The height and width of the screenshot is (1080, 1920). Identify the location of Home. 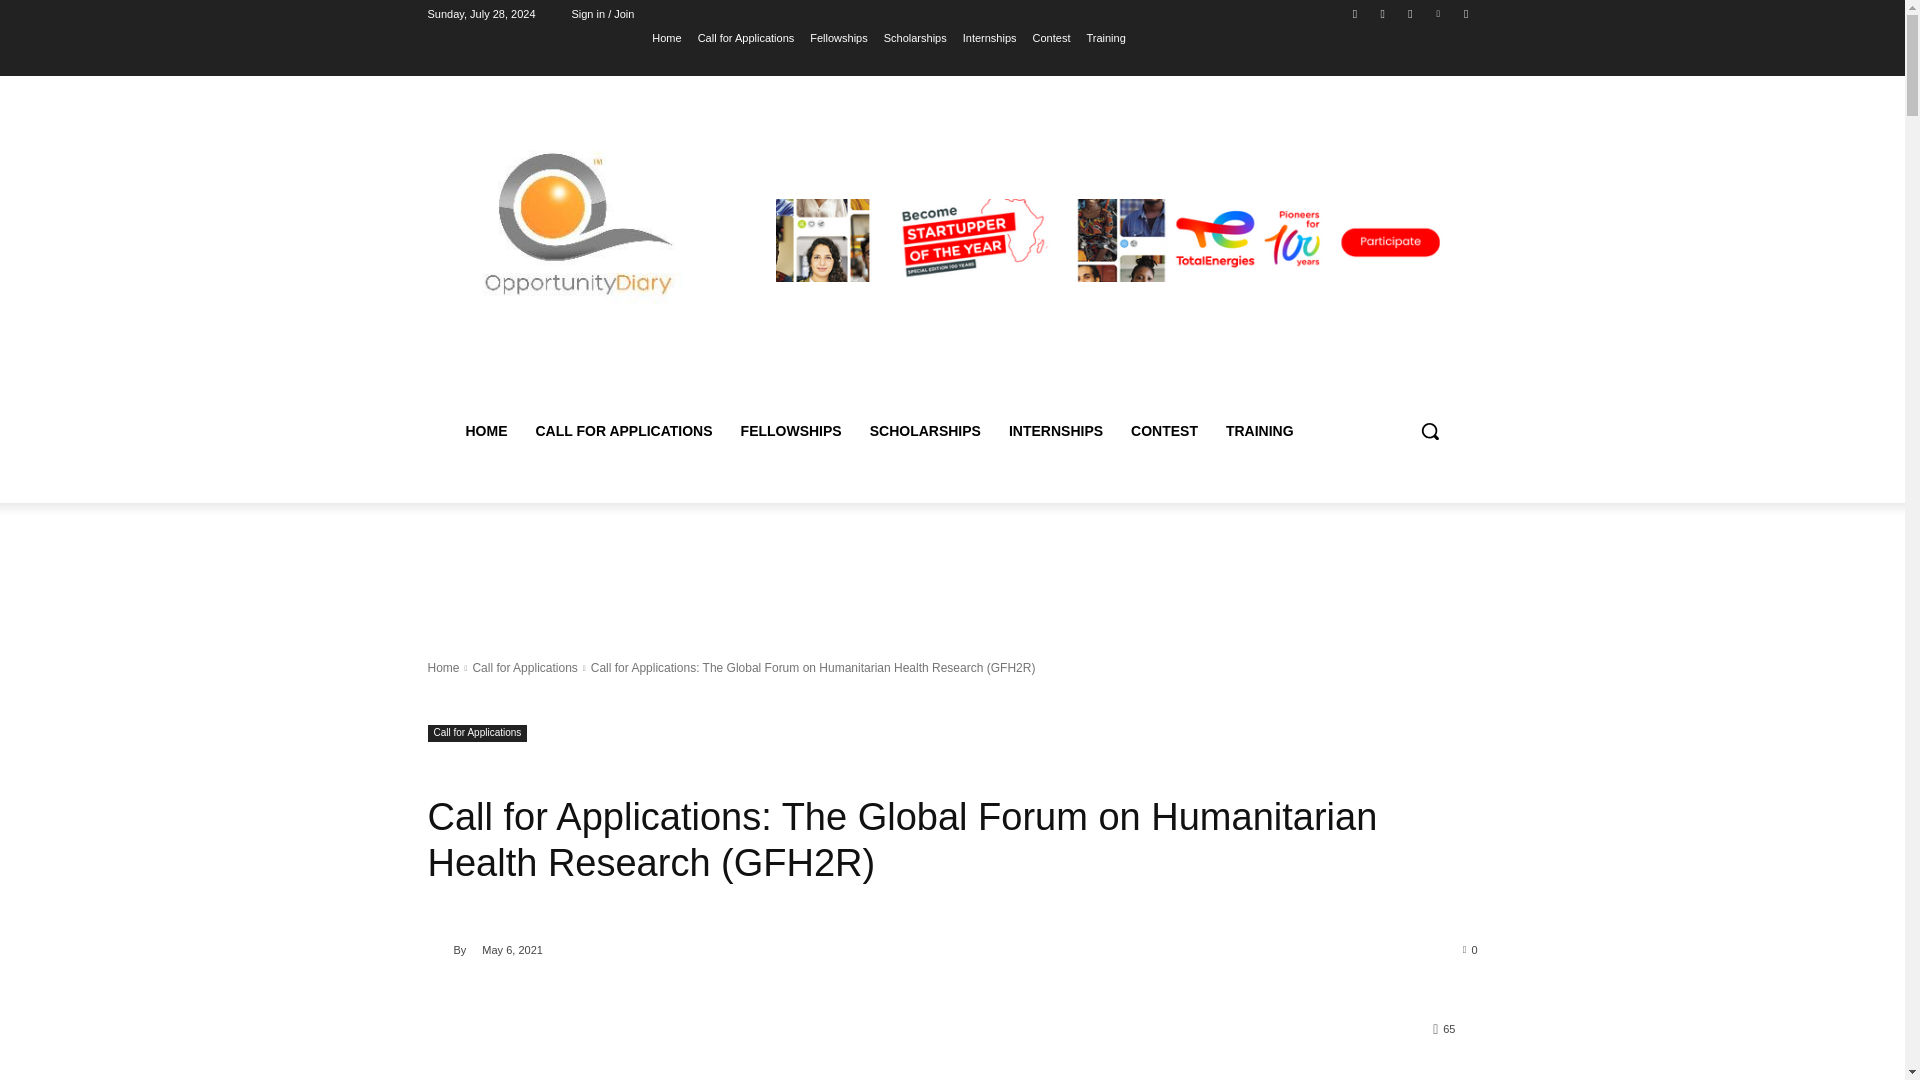
(666, 37).